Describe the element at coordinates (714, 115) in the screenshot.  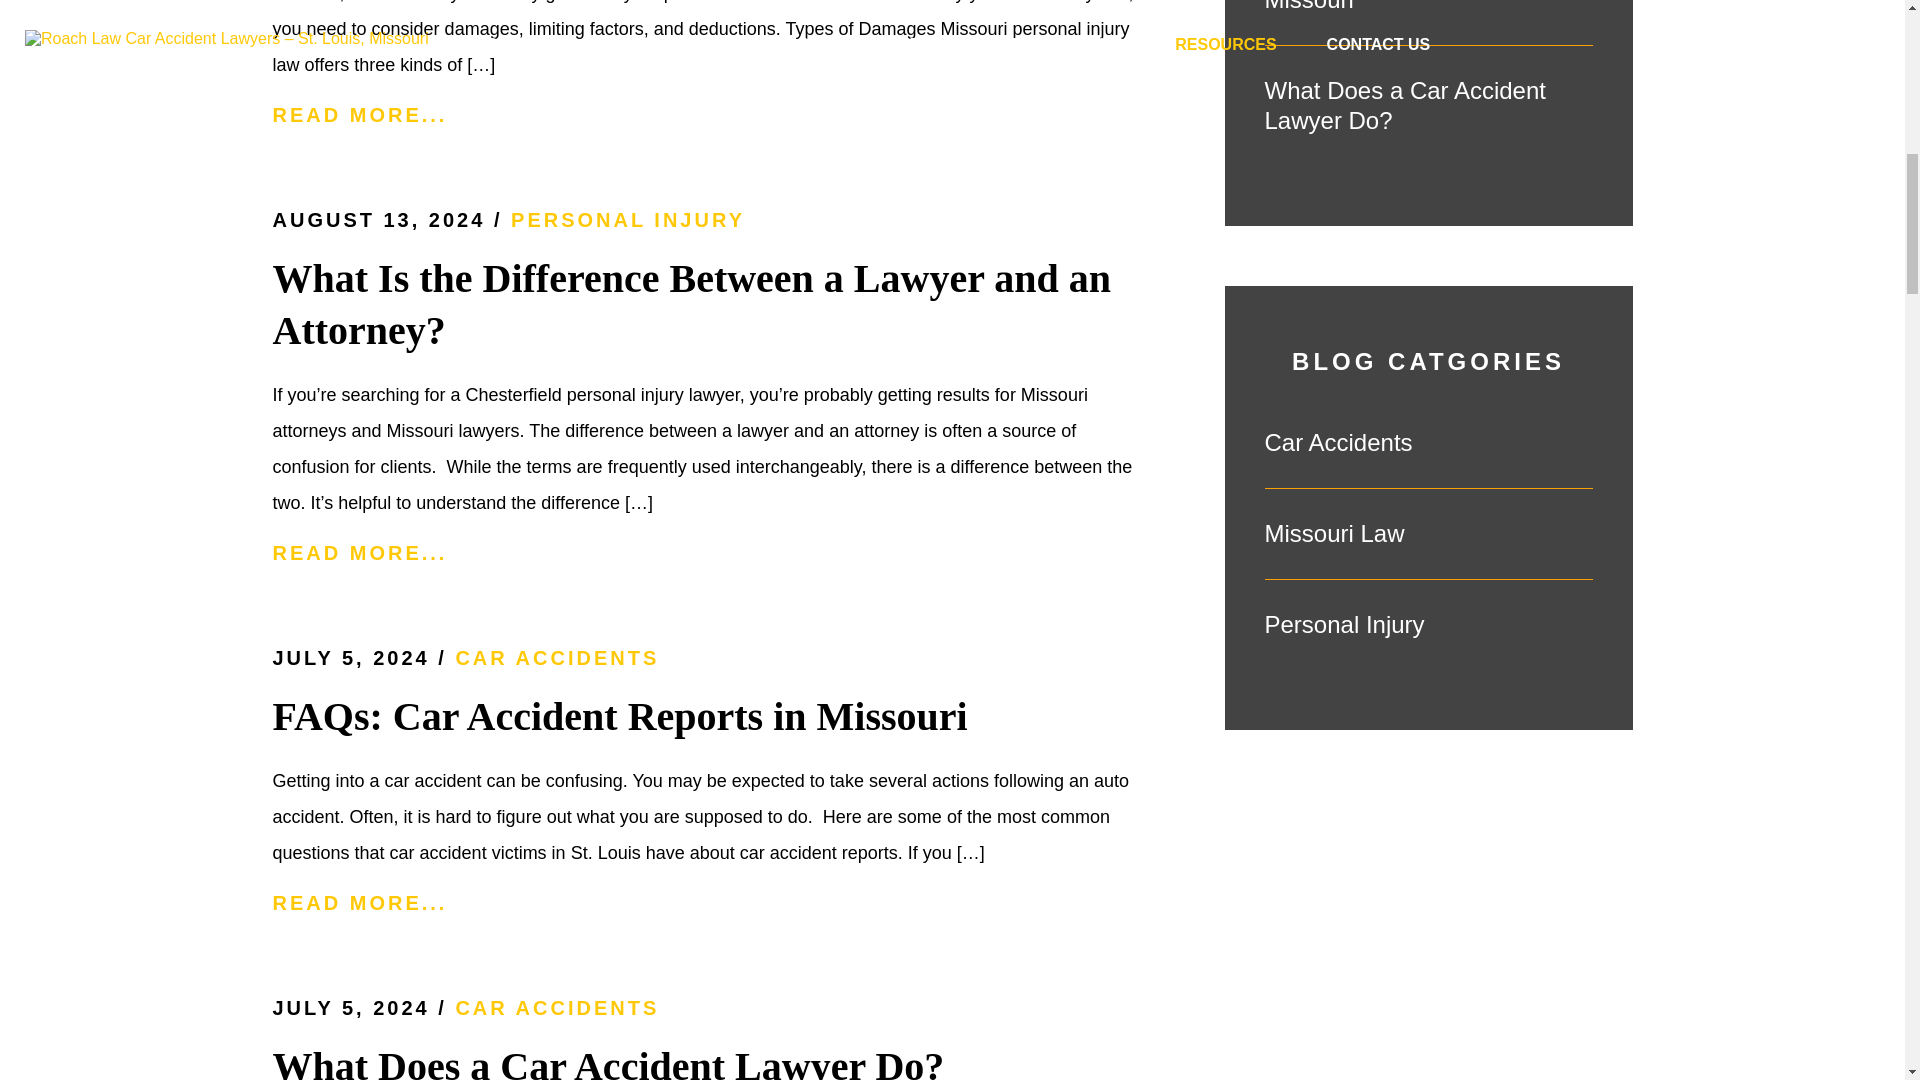
I see `READ MORE...` at that location.